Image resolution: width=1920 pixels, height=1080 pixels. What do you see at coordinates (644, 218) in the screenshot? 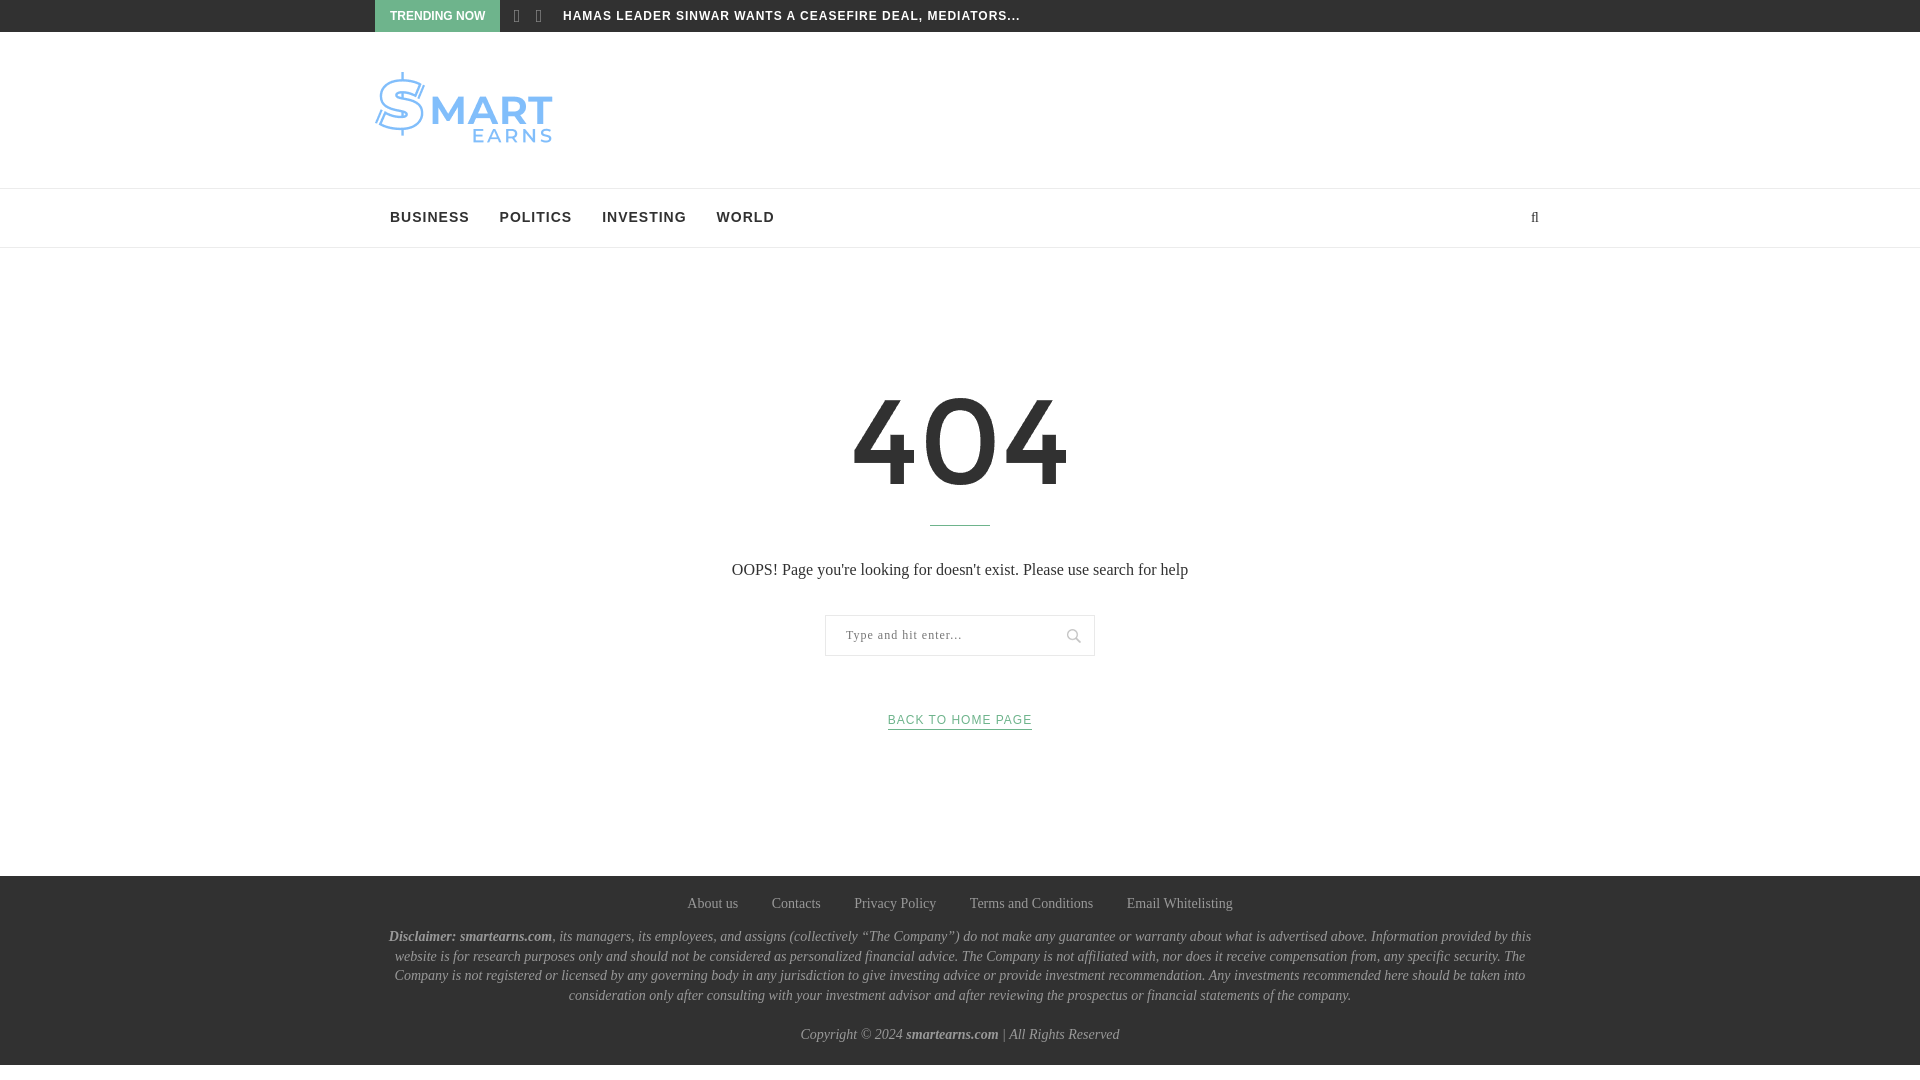
I see `INVESTING` at bounding box center [644, 218].